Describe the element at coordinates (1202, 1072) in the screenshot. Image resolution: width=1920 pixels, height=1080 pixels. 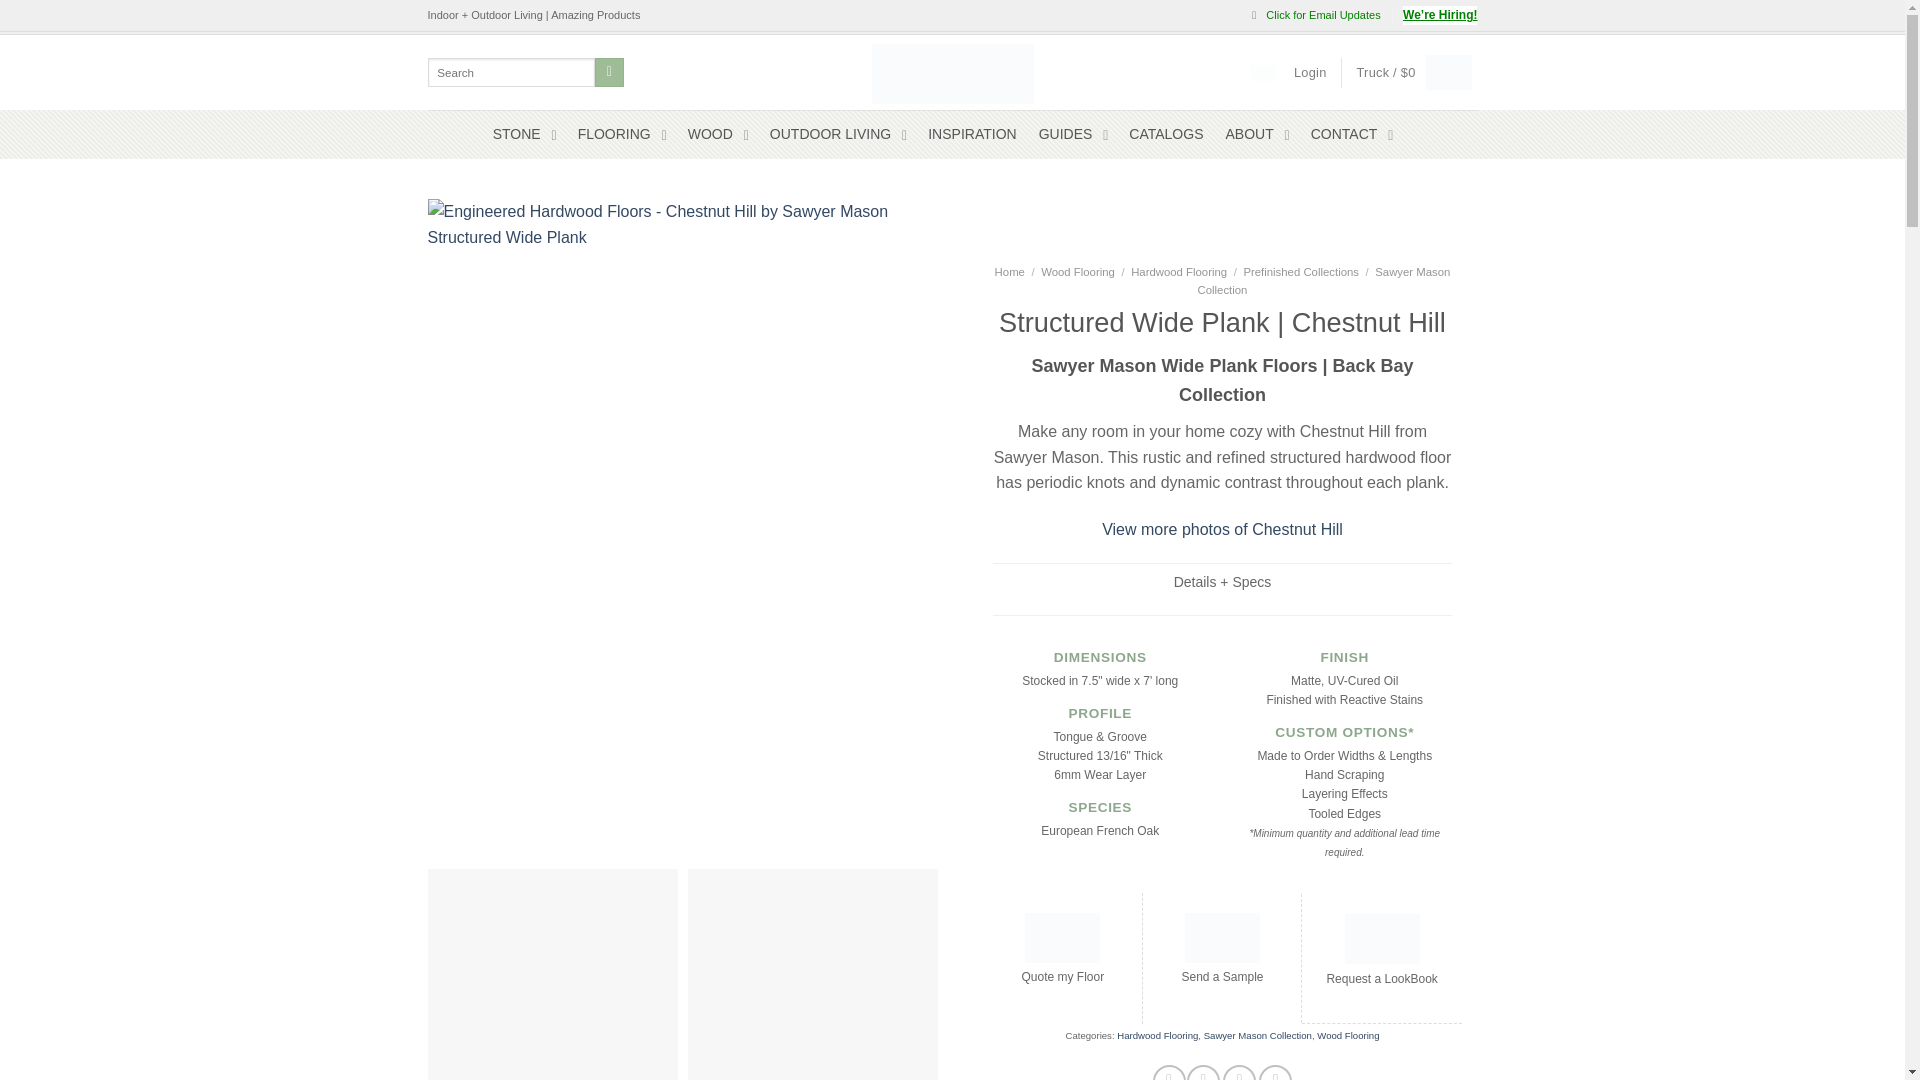
I see `Share on X` at that location.